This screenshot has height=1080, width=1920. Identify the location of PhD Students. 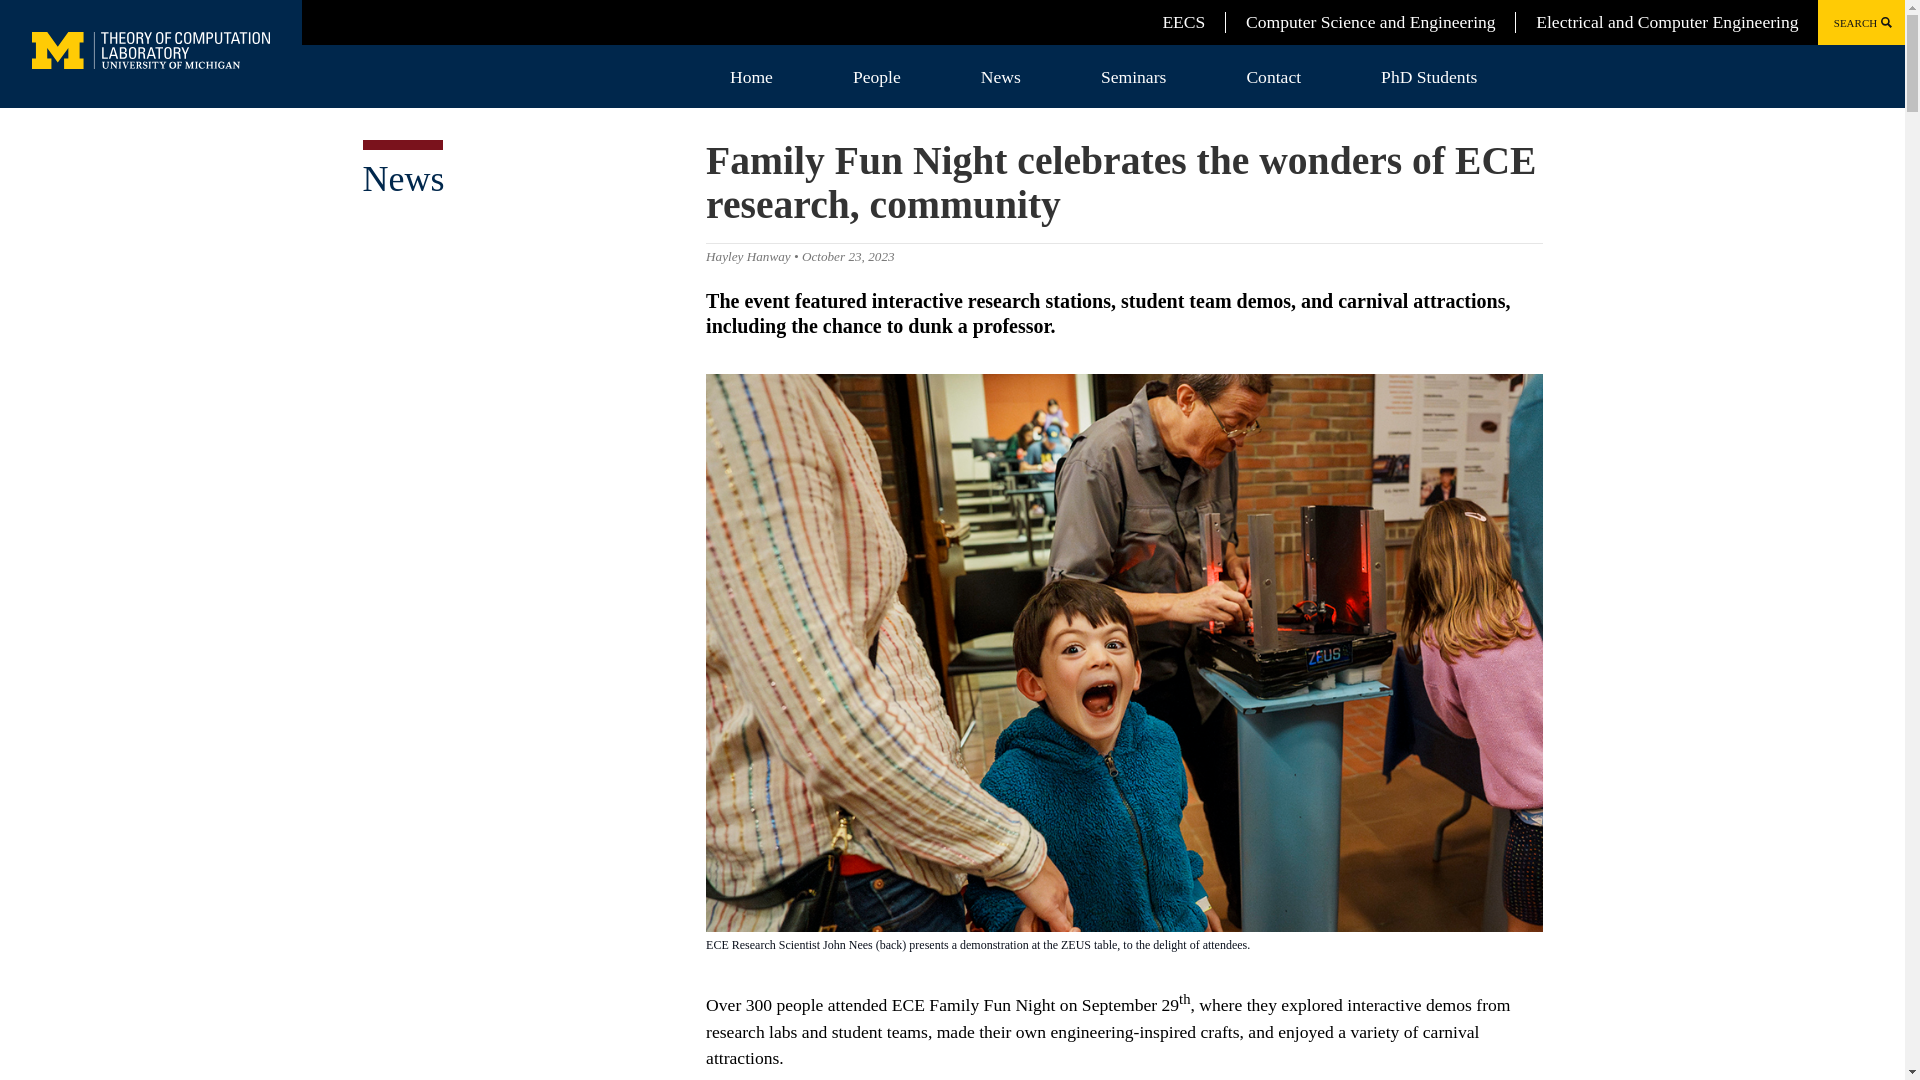
(1429, 76).